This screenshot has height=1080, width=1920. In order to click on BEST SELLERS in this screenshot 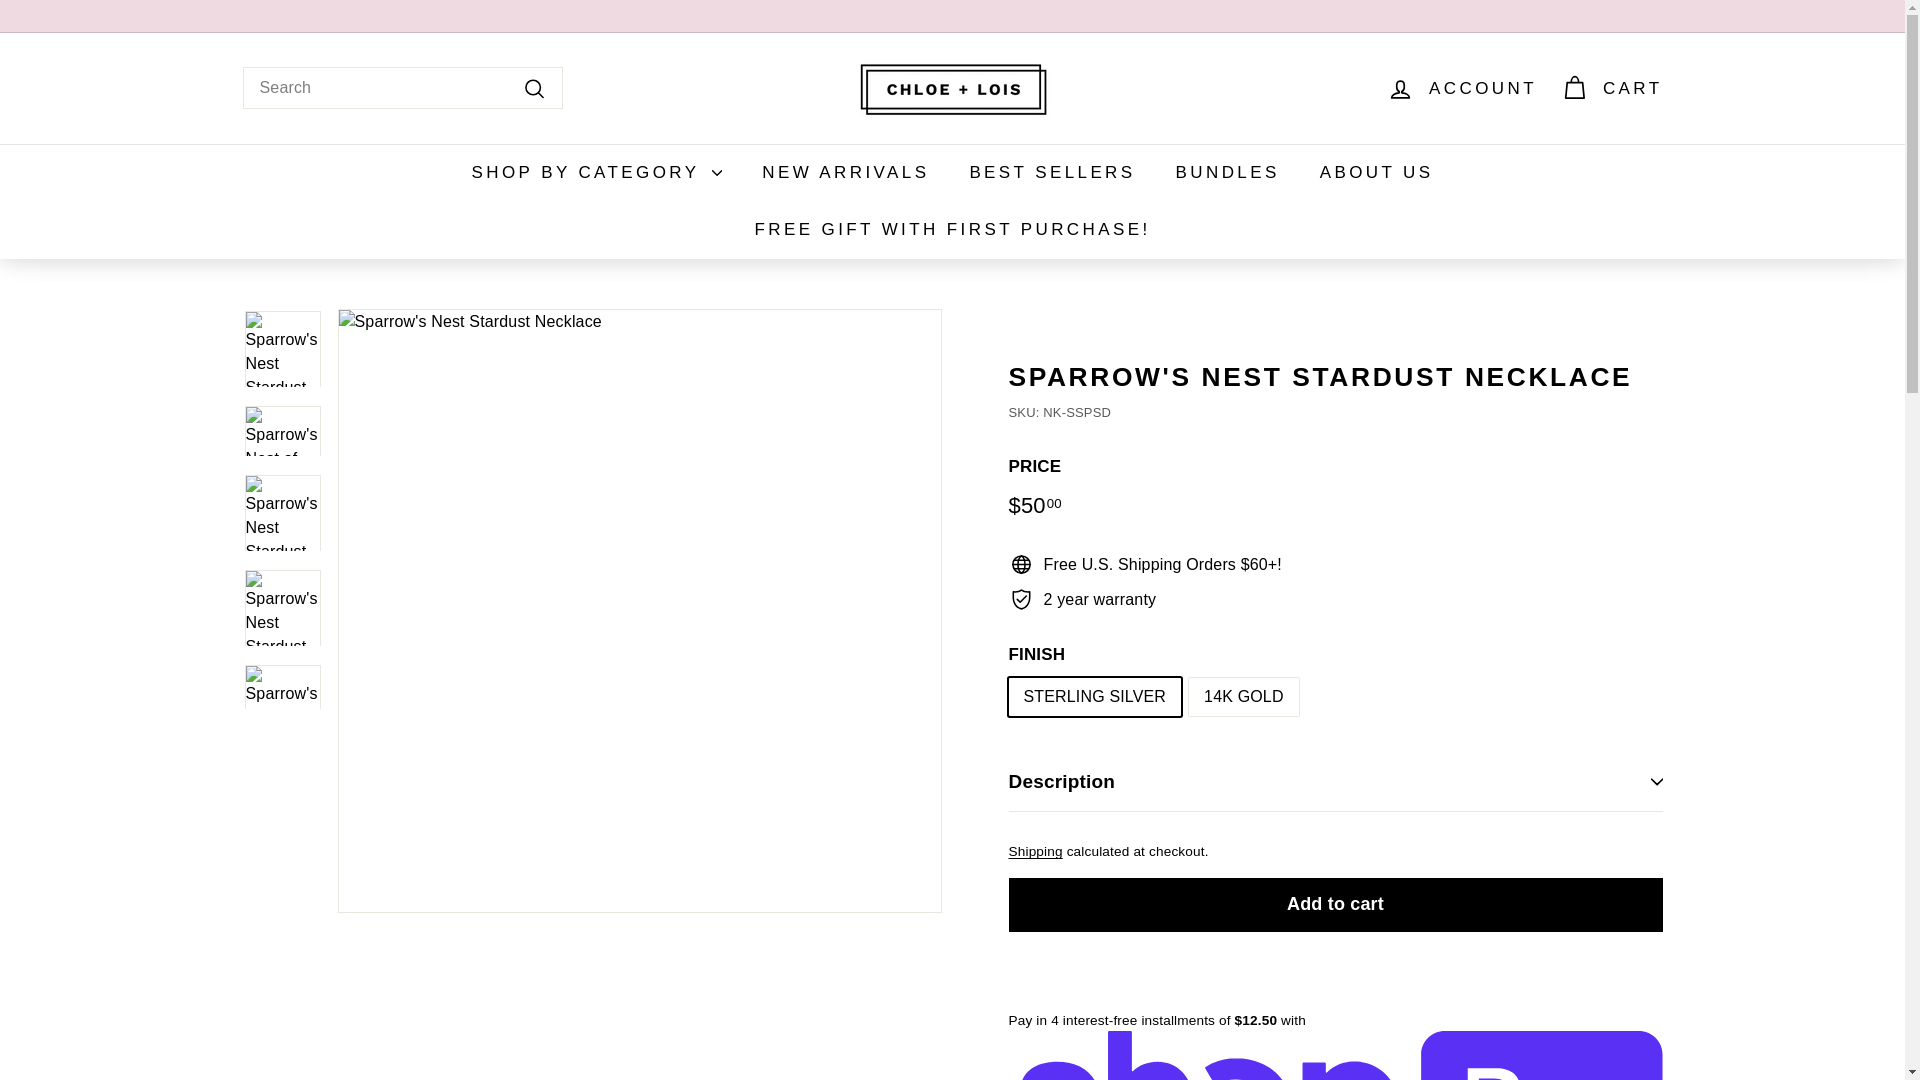, I will do `click(1052, 172)`.